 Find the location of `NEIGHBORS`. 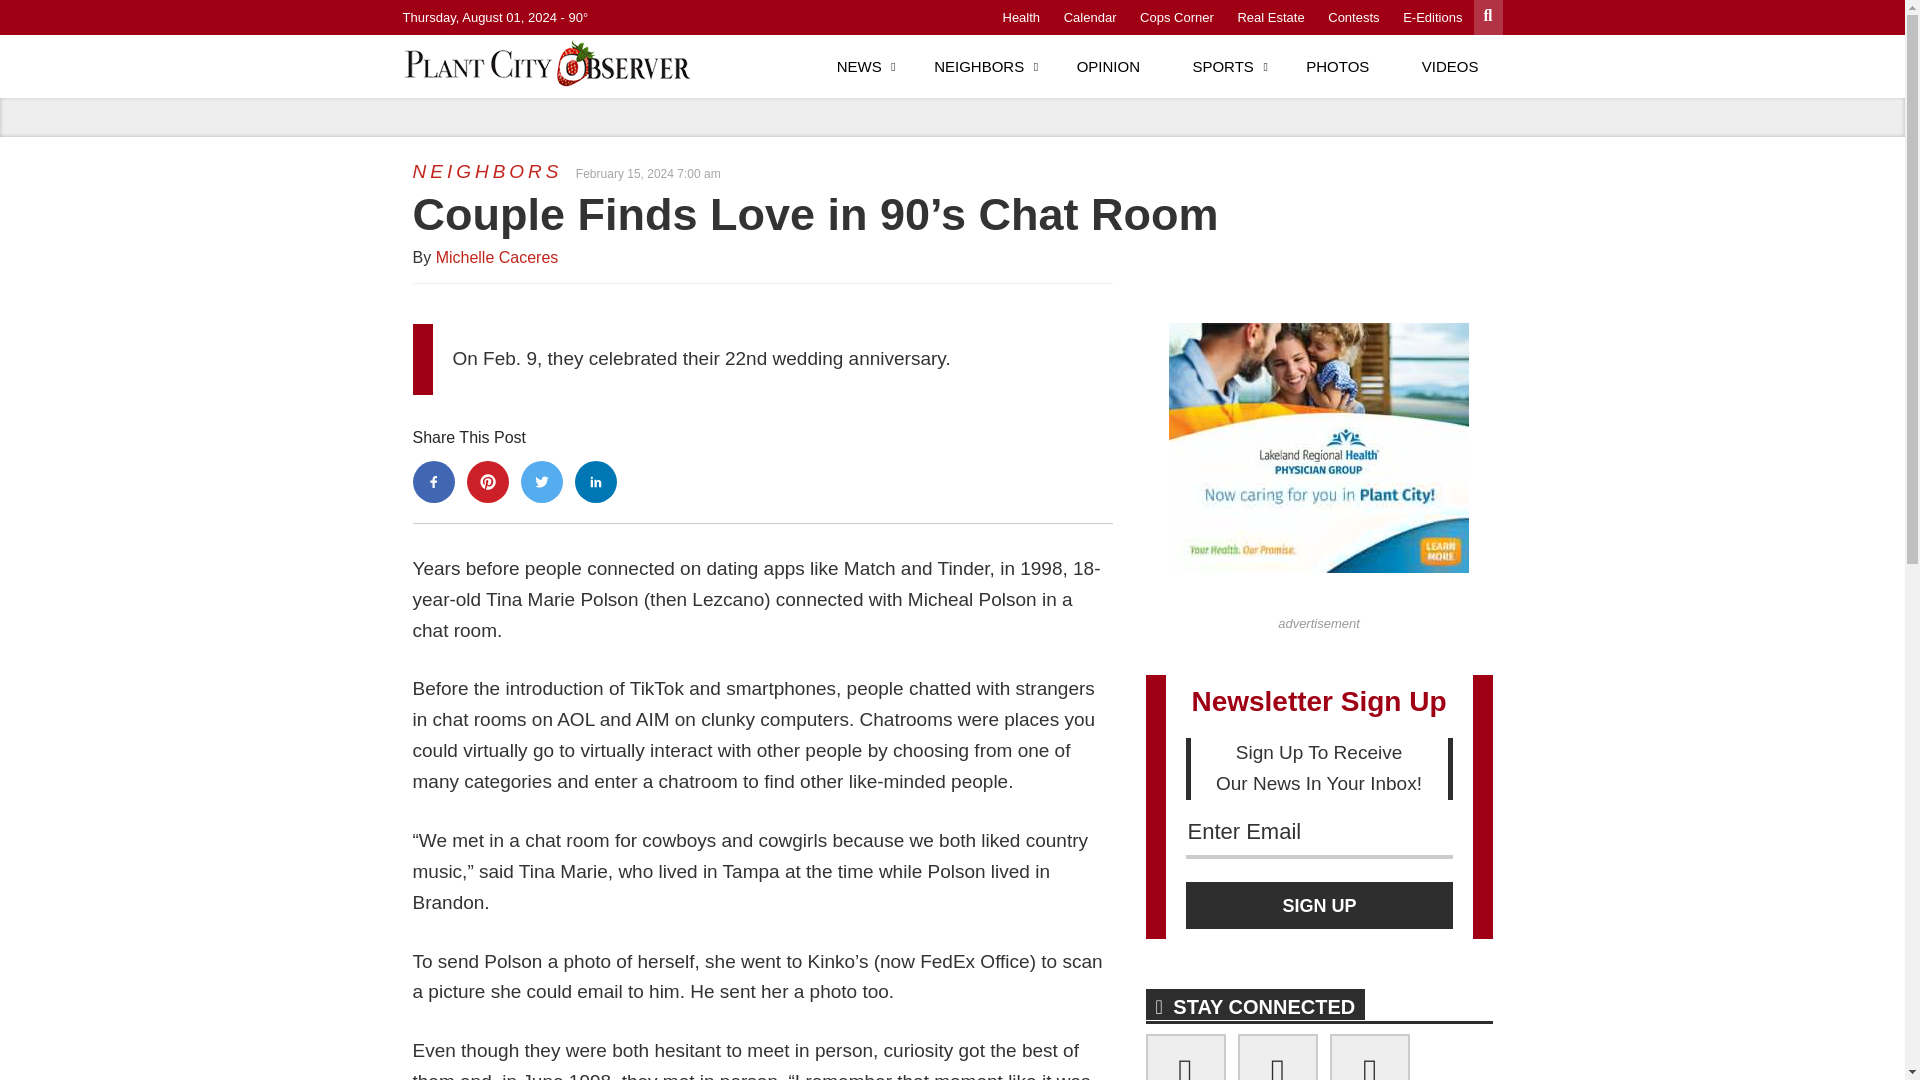

NEIGHBORS is located at coordinates (979, 66).